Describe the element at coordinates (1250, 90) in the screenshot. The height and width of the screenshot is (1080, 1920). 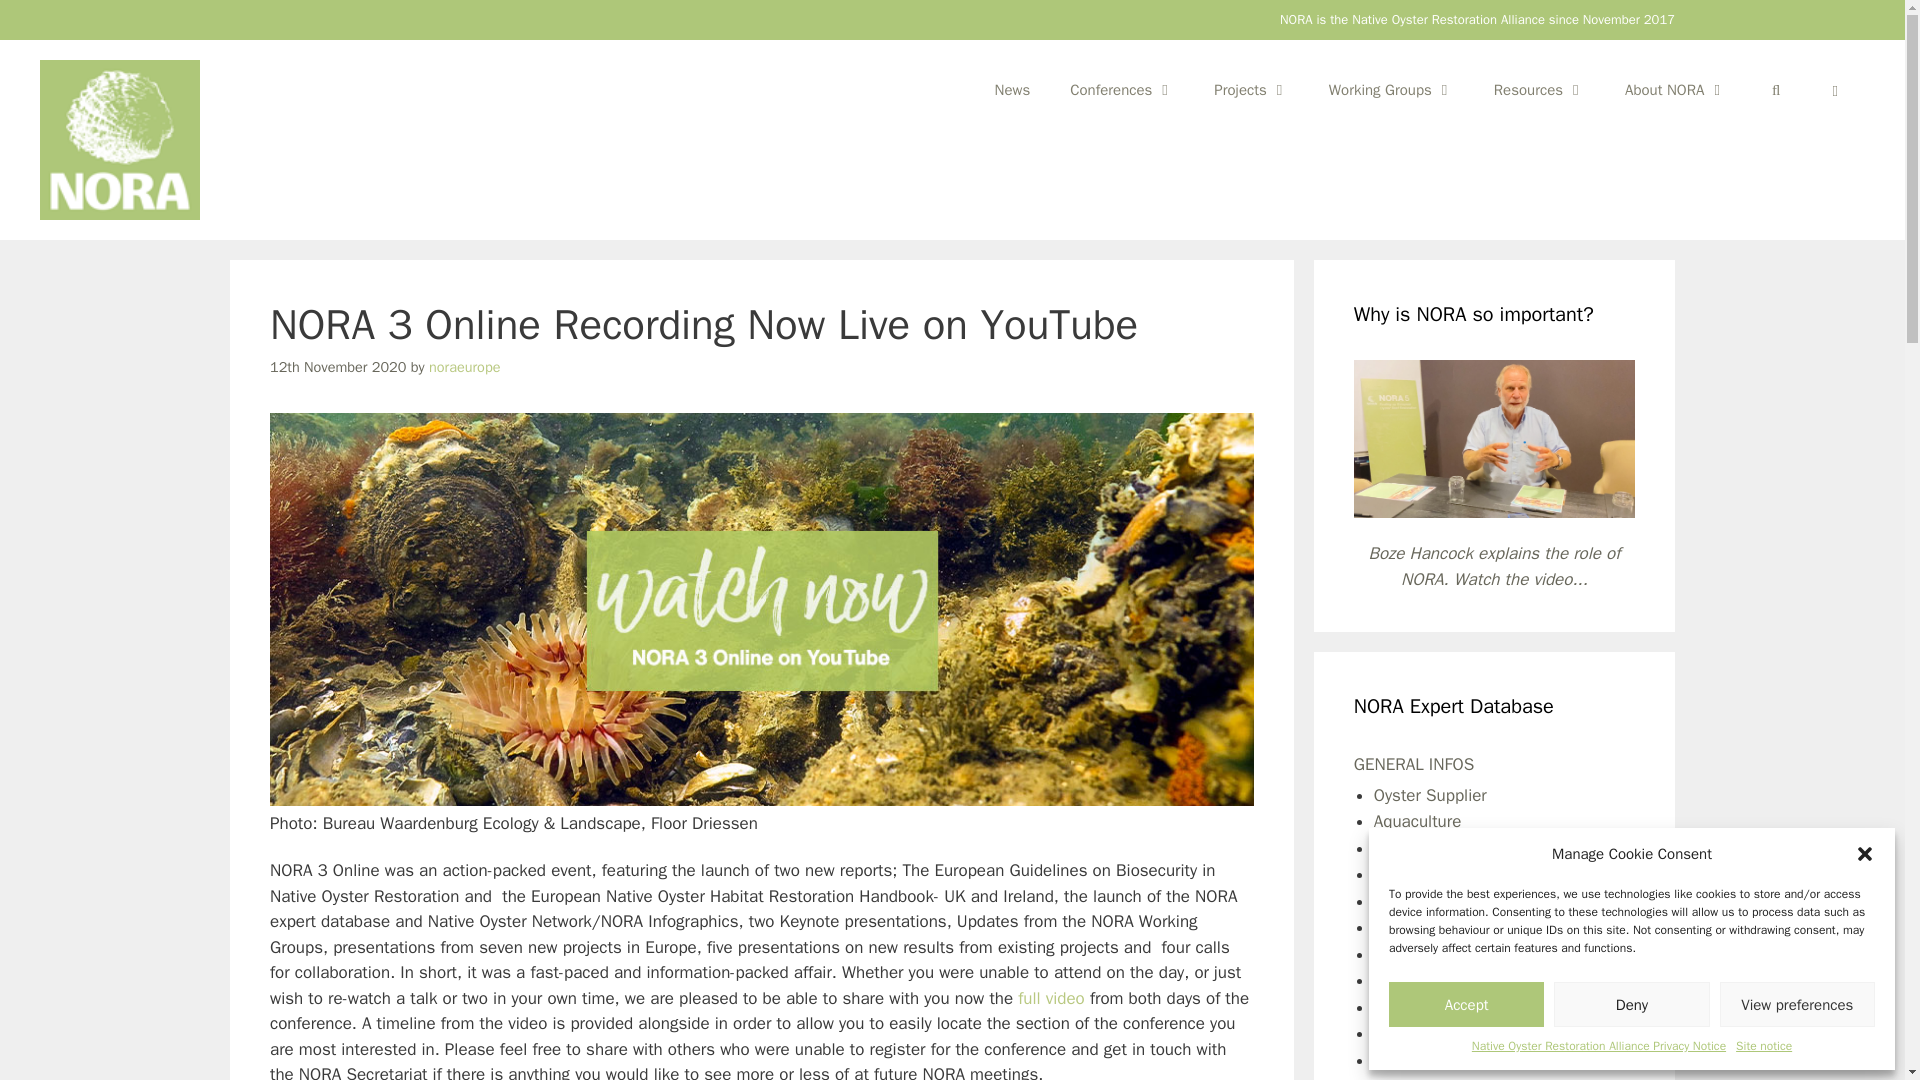
I see `Projects` at that location.